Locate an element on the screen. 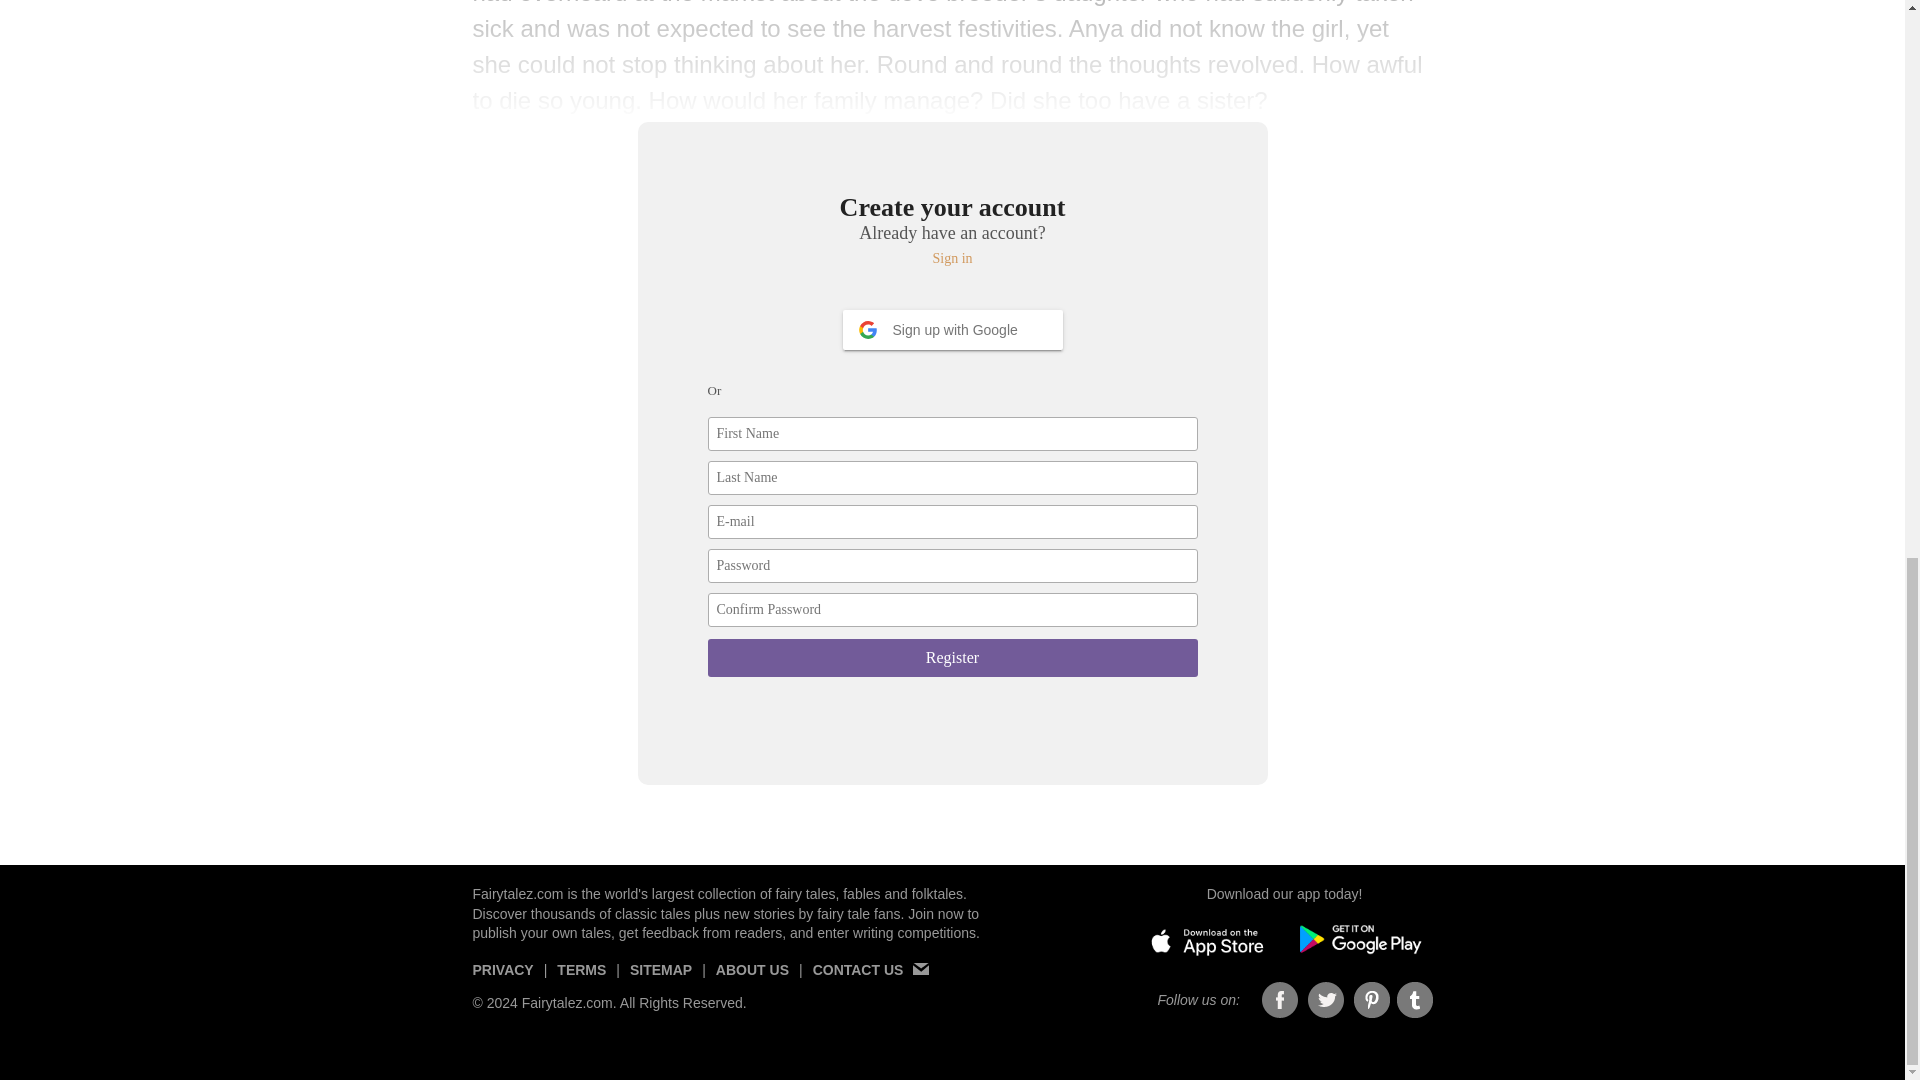 This screenshot has width=1920, height=1080. Privacy is located at coordinates (502, 978).